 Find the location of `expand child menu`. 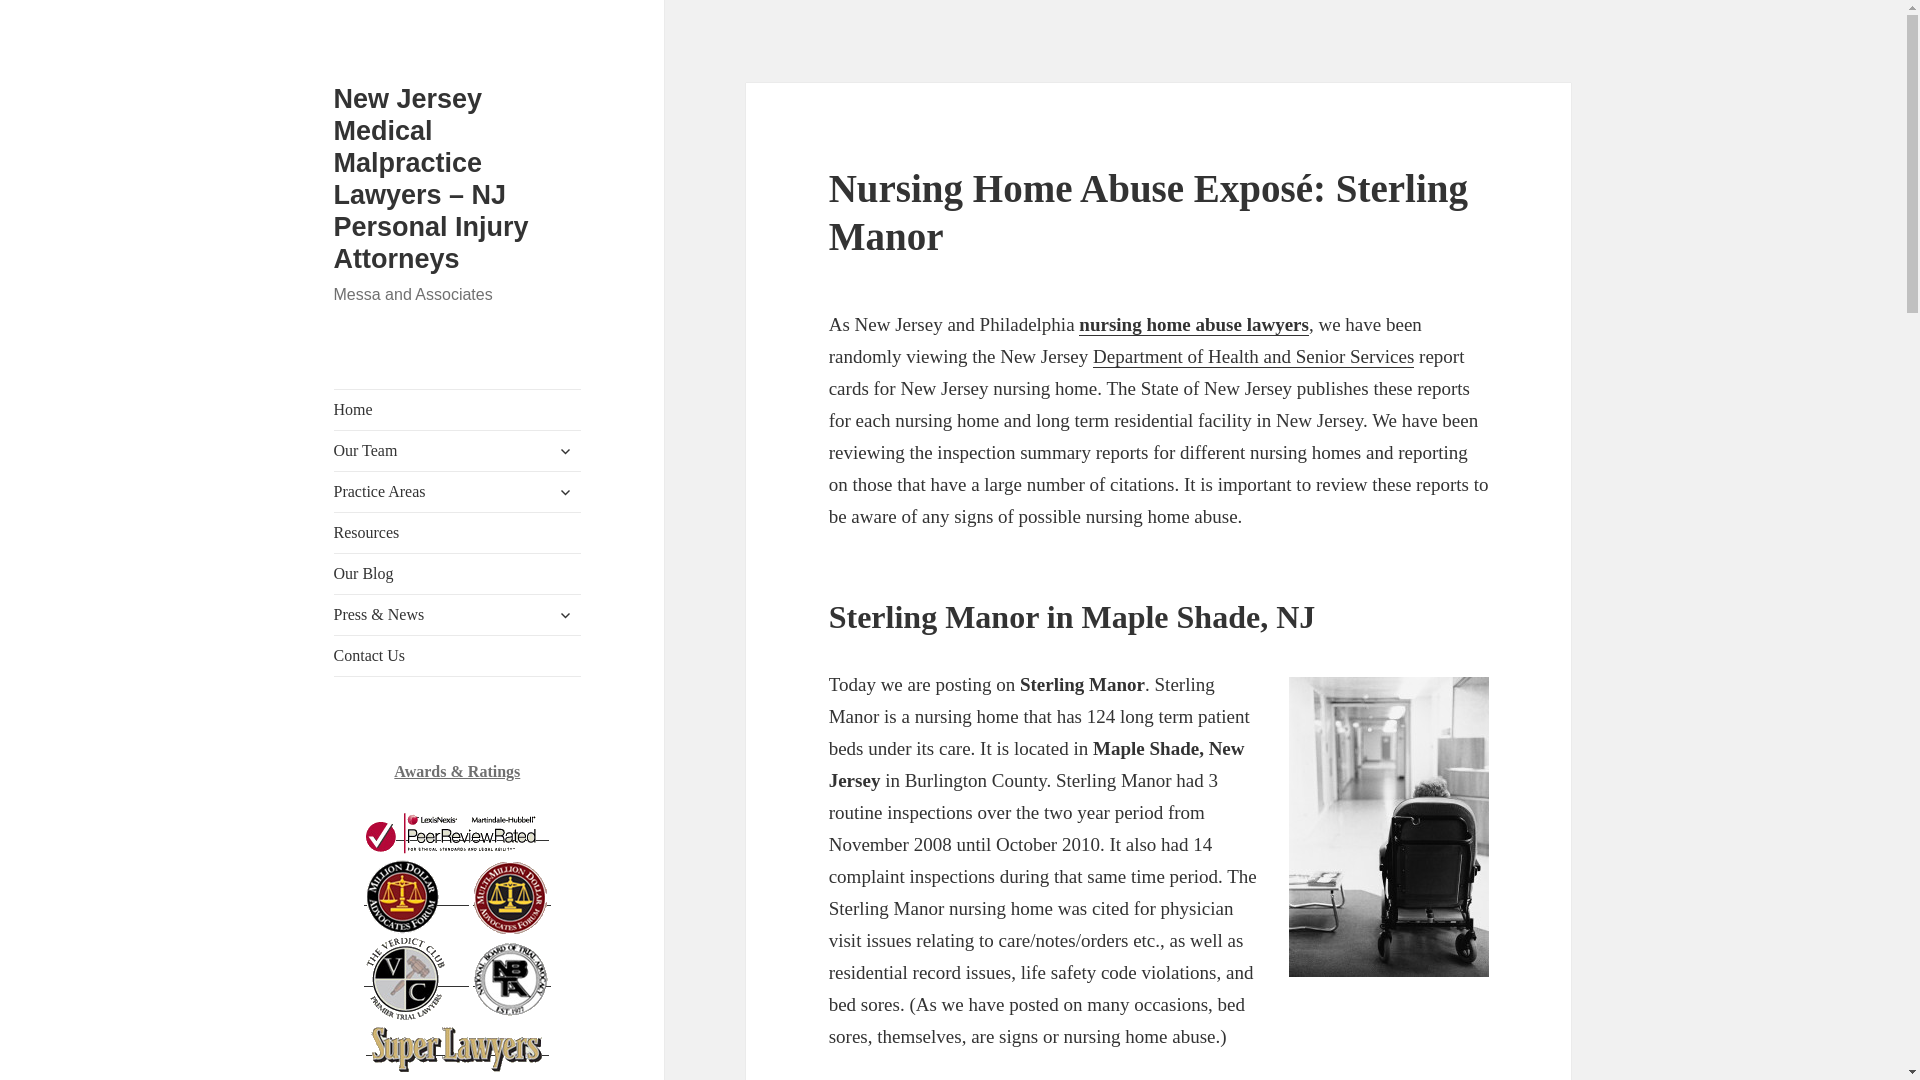

expand child menu is located at coordinates (565, 450).